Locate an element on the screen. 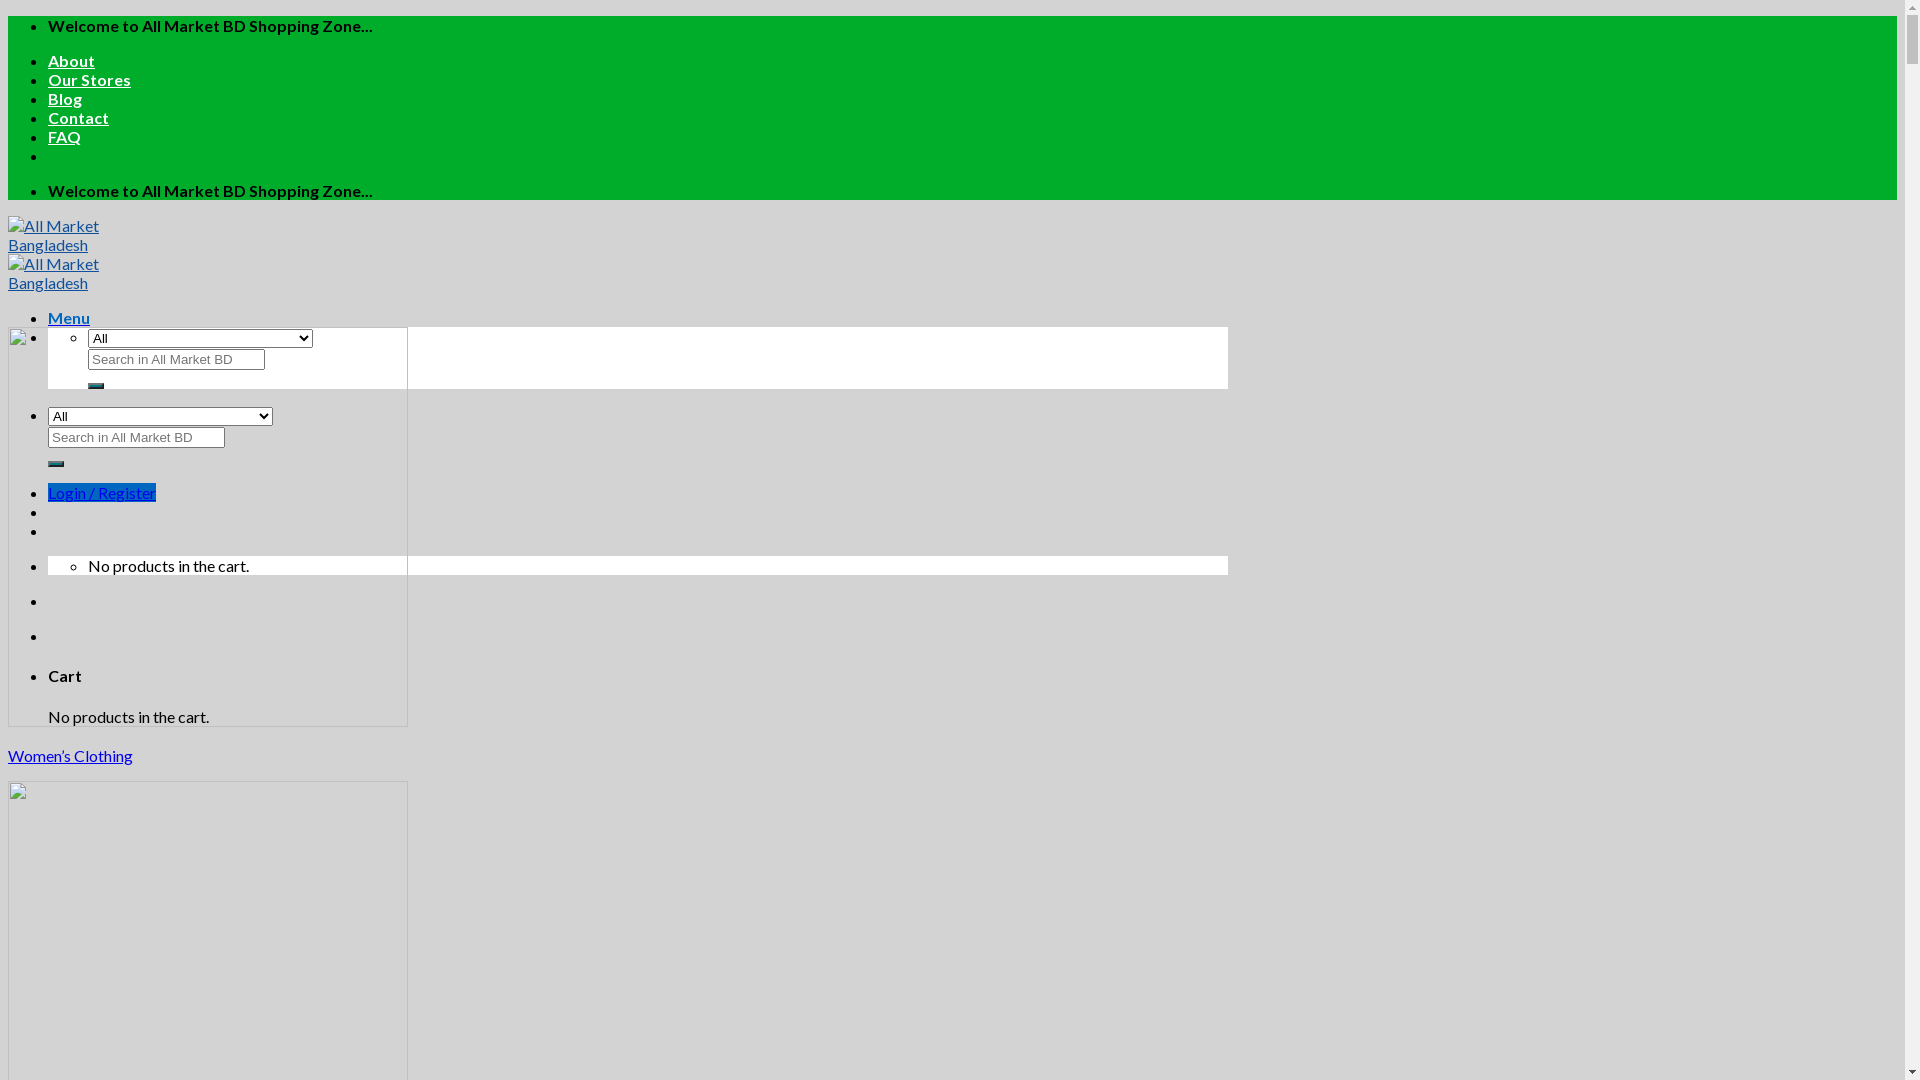 Image resolution: width=1920 pixels, height=1080 pixels. Login / Register is located at coordinates (102, 492).